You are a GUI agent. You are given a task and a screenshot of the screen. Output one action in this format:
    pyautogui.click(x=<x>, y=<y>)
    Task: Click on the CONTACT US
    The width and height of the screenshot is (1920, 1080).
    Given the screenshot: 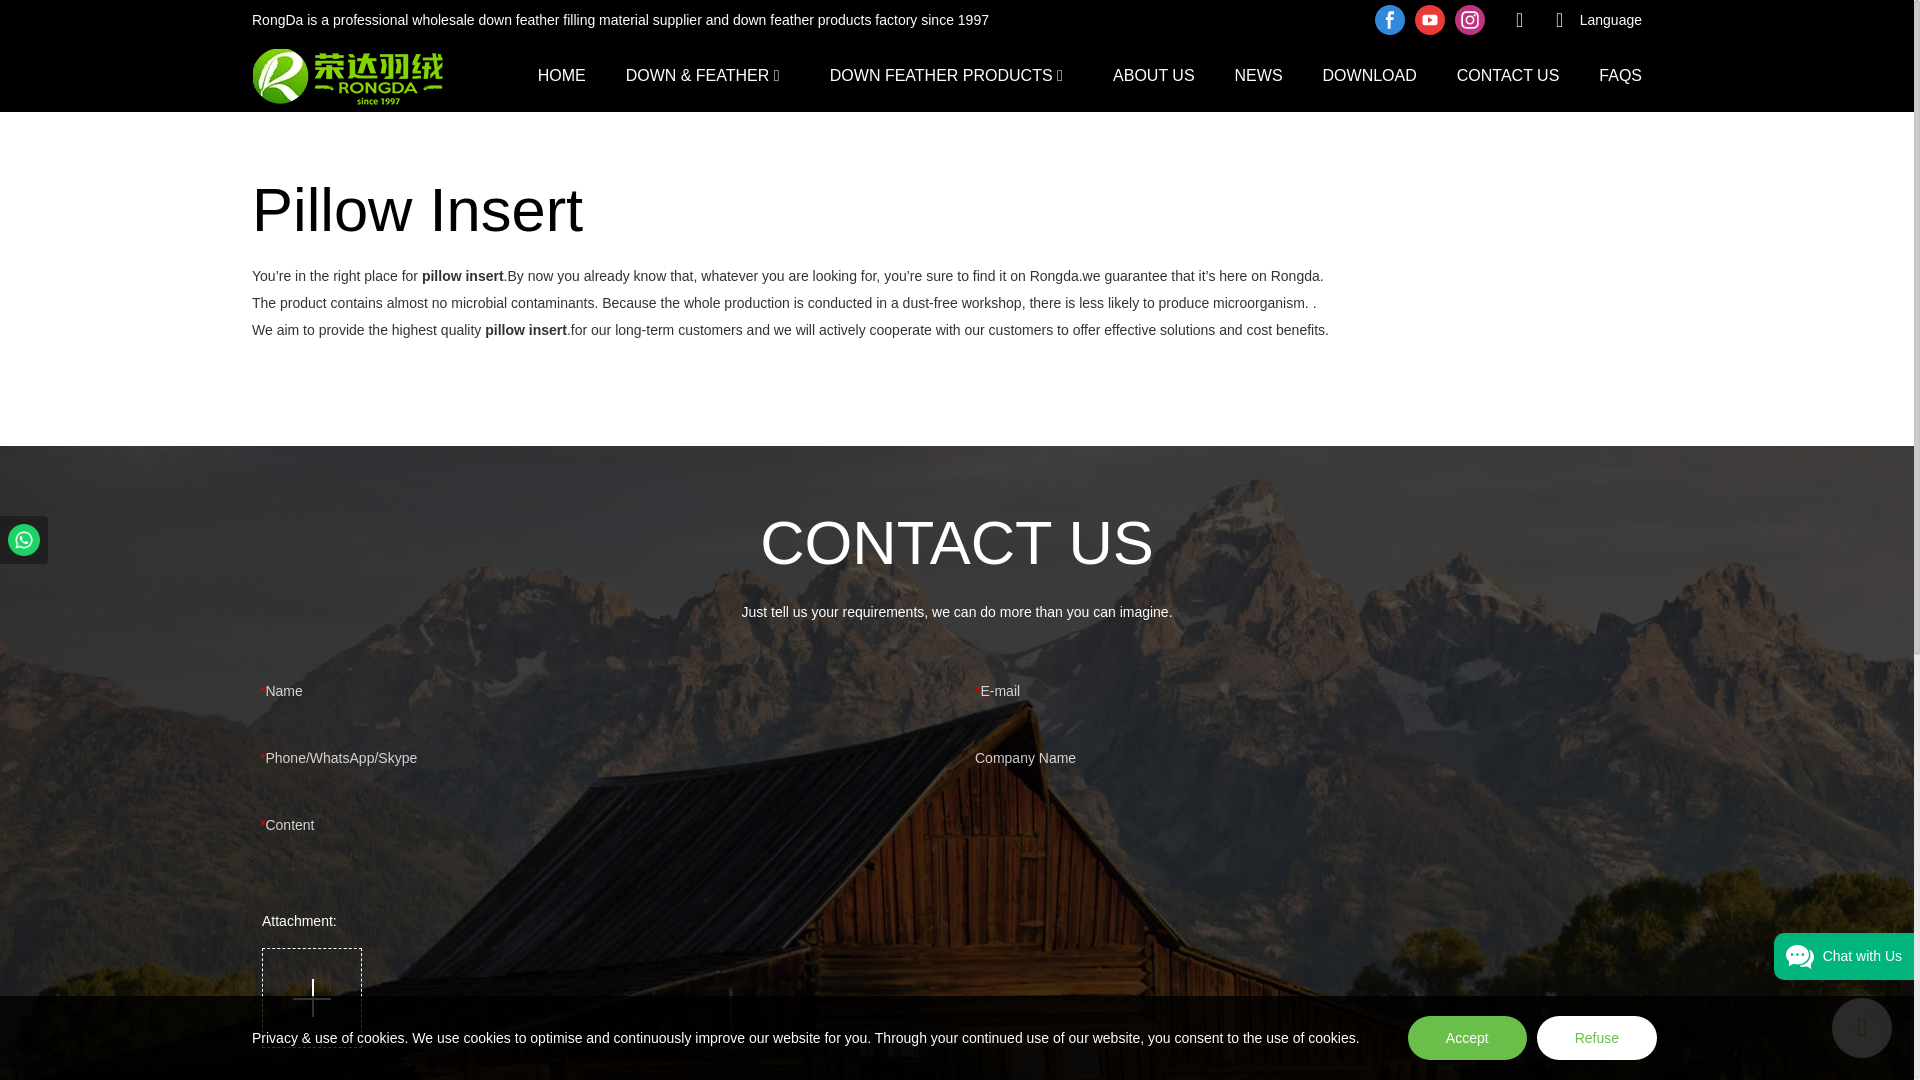 What is the action you would take?
    pyautogui.click(x=1508, y=74)
    